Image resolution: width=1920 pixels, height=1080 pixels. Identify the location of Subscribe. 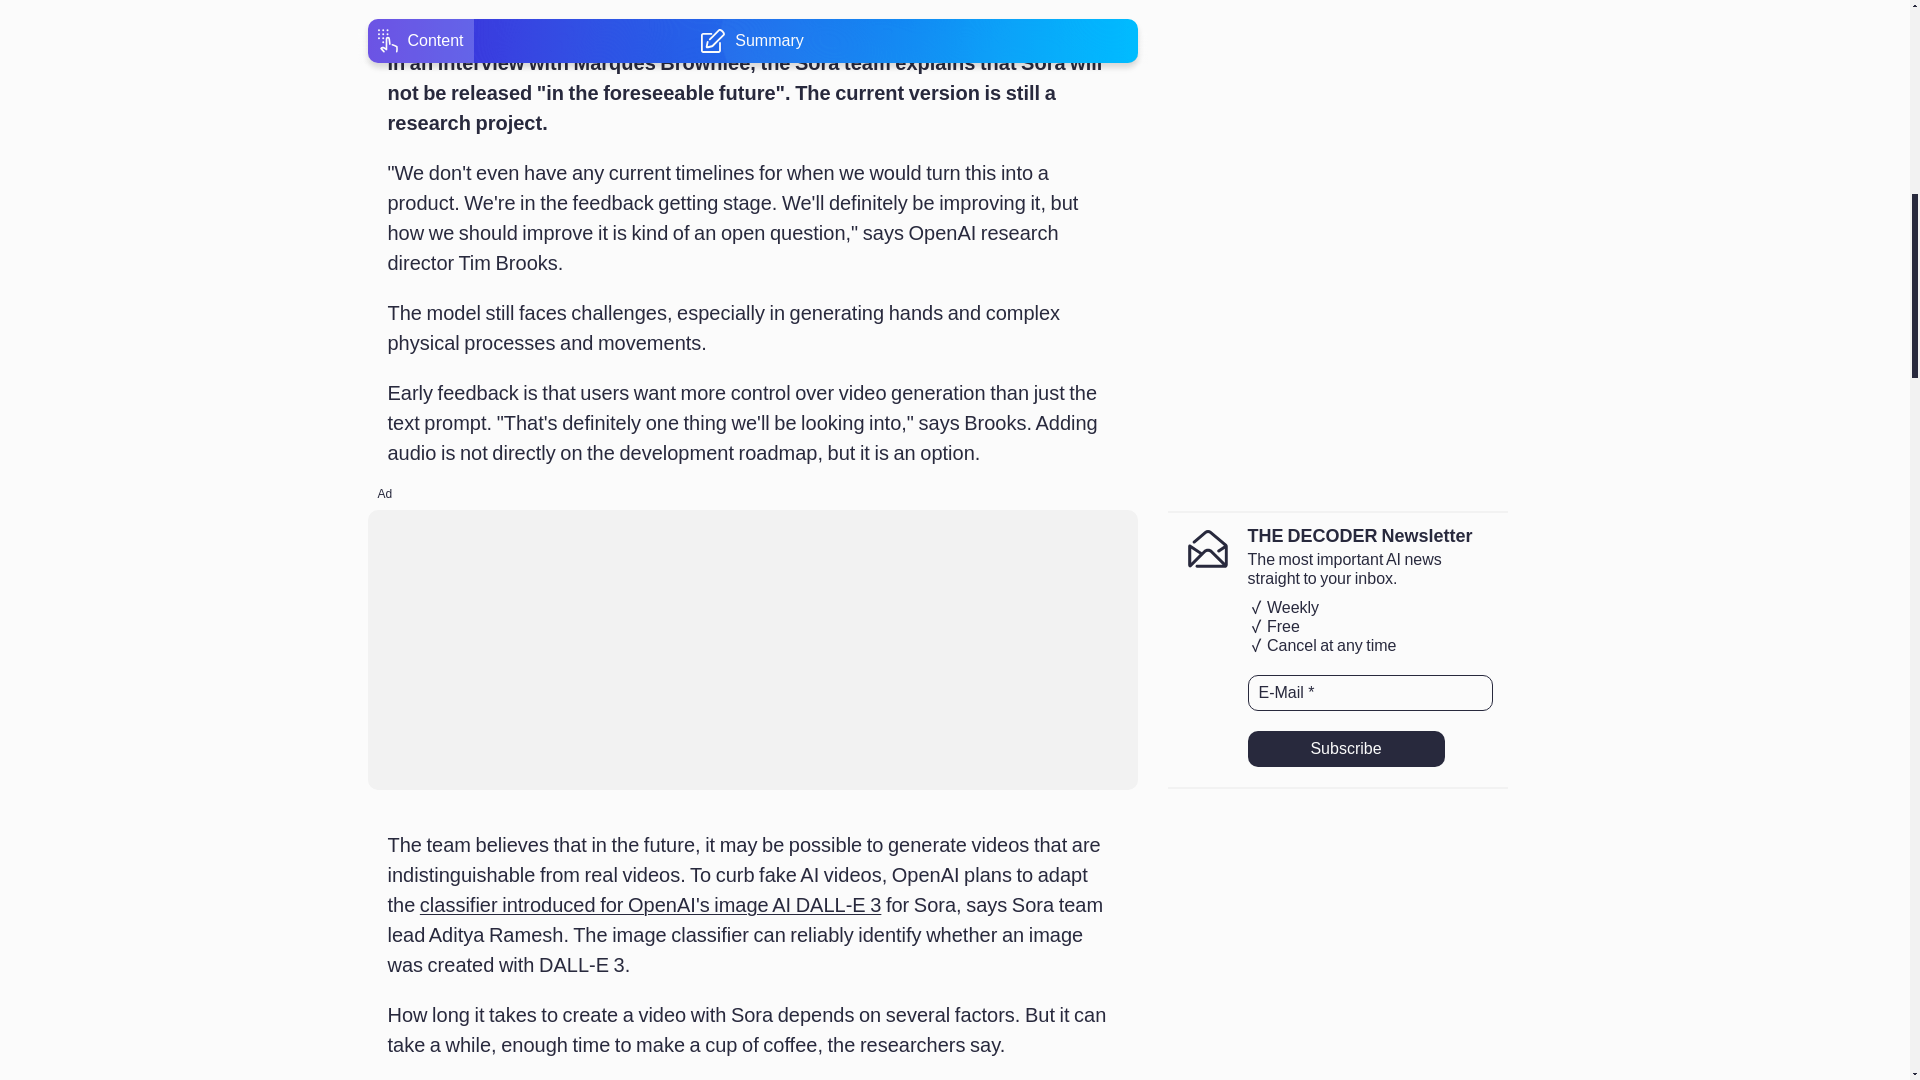
(1346, 748).